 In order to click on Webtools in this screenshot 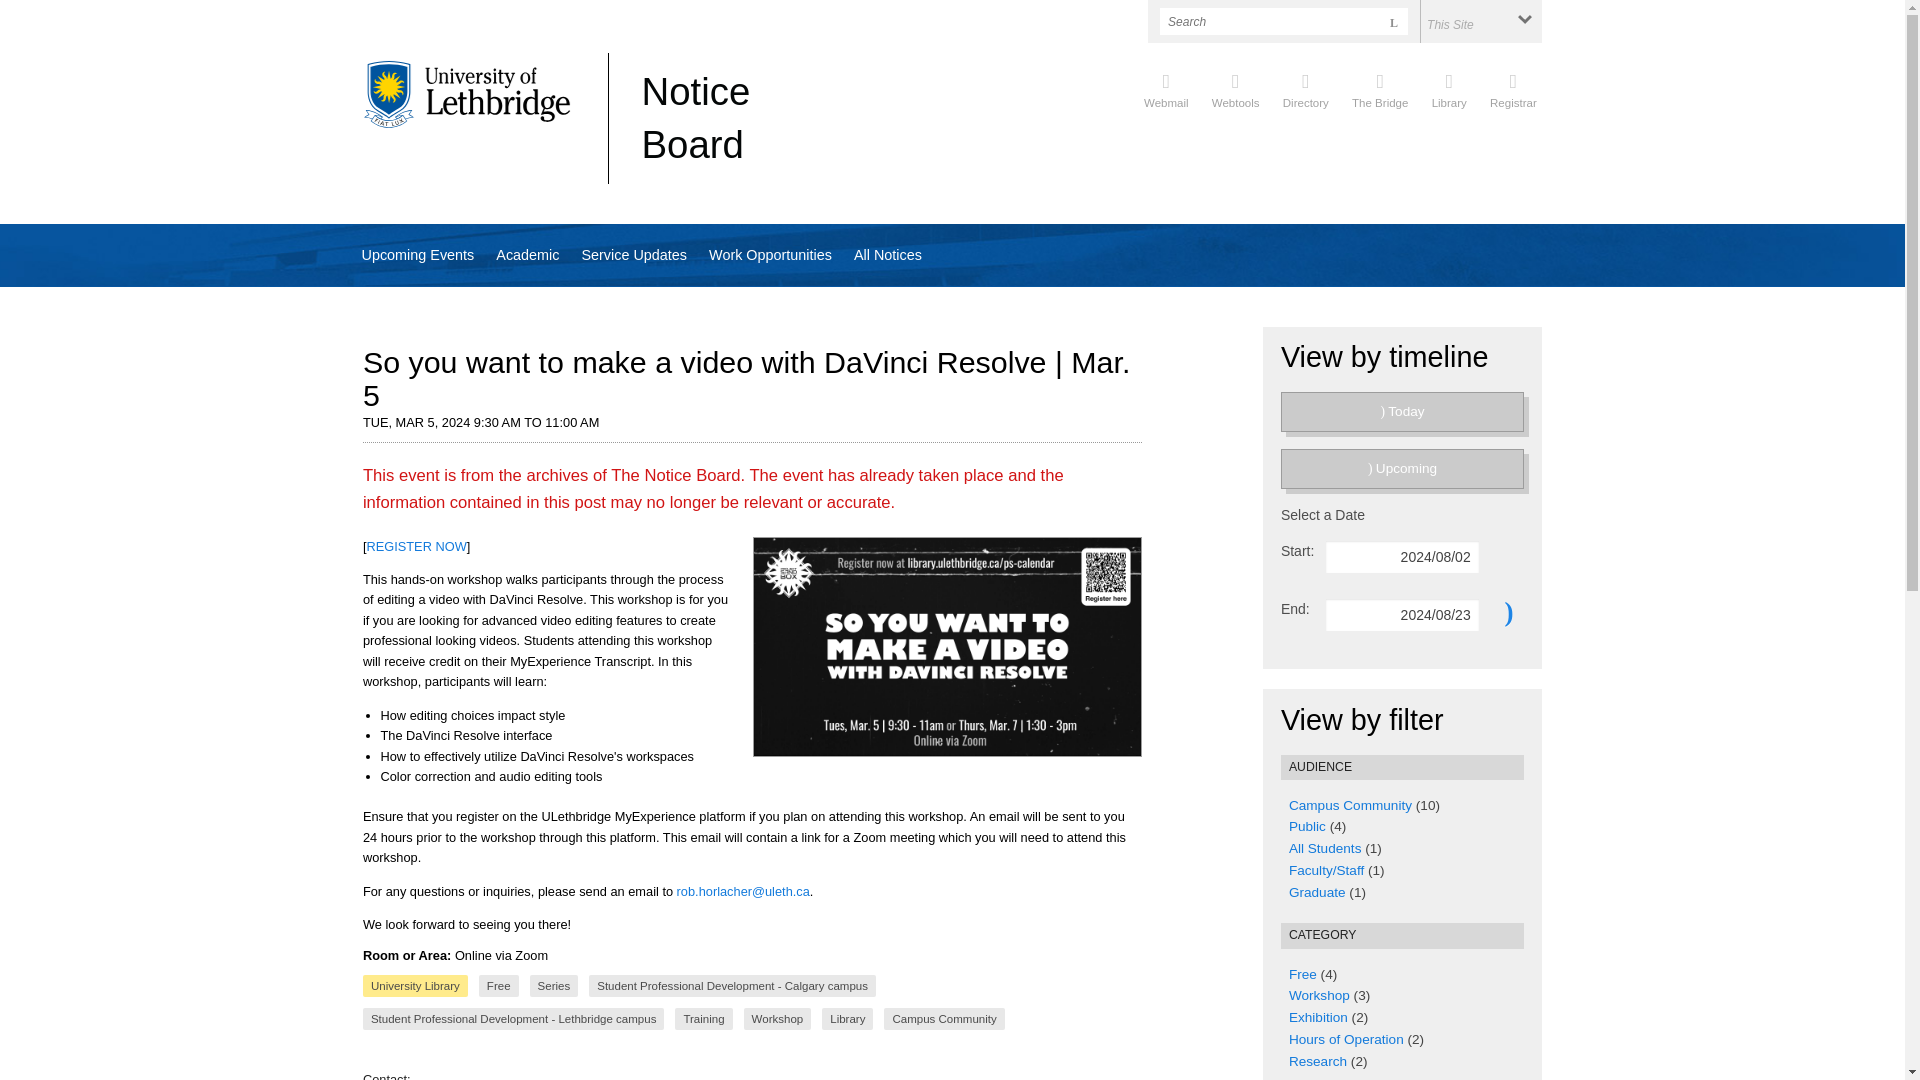, I will do `click(1235, 88)`.